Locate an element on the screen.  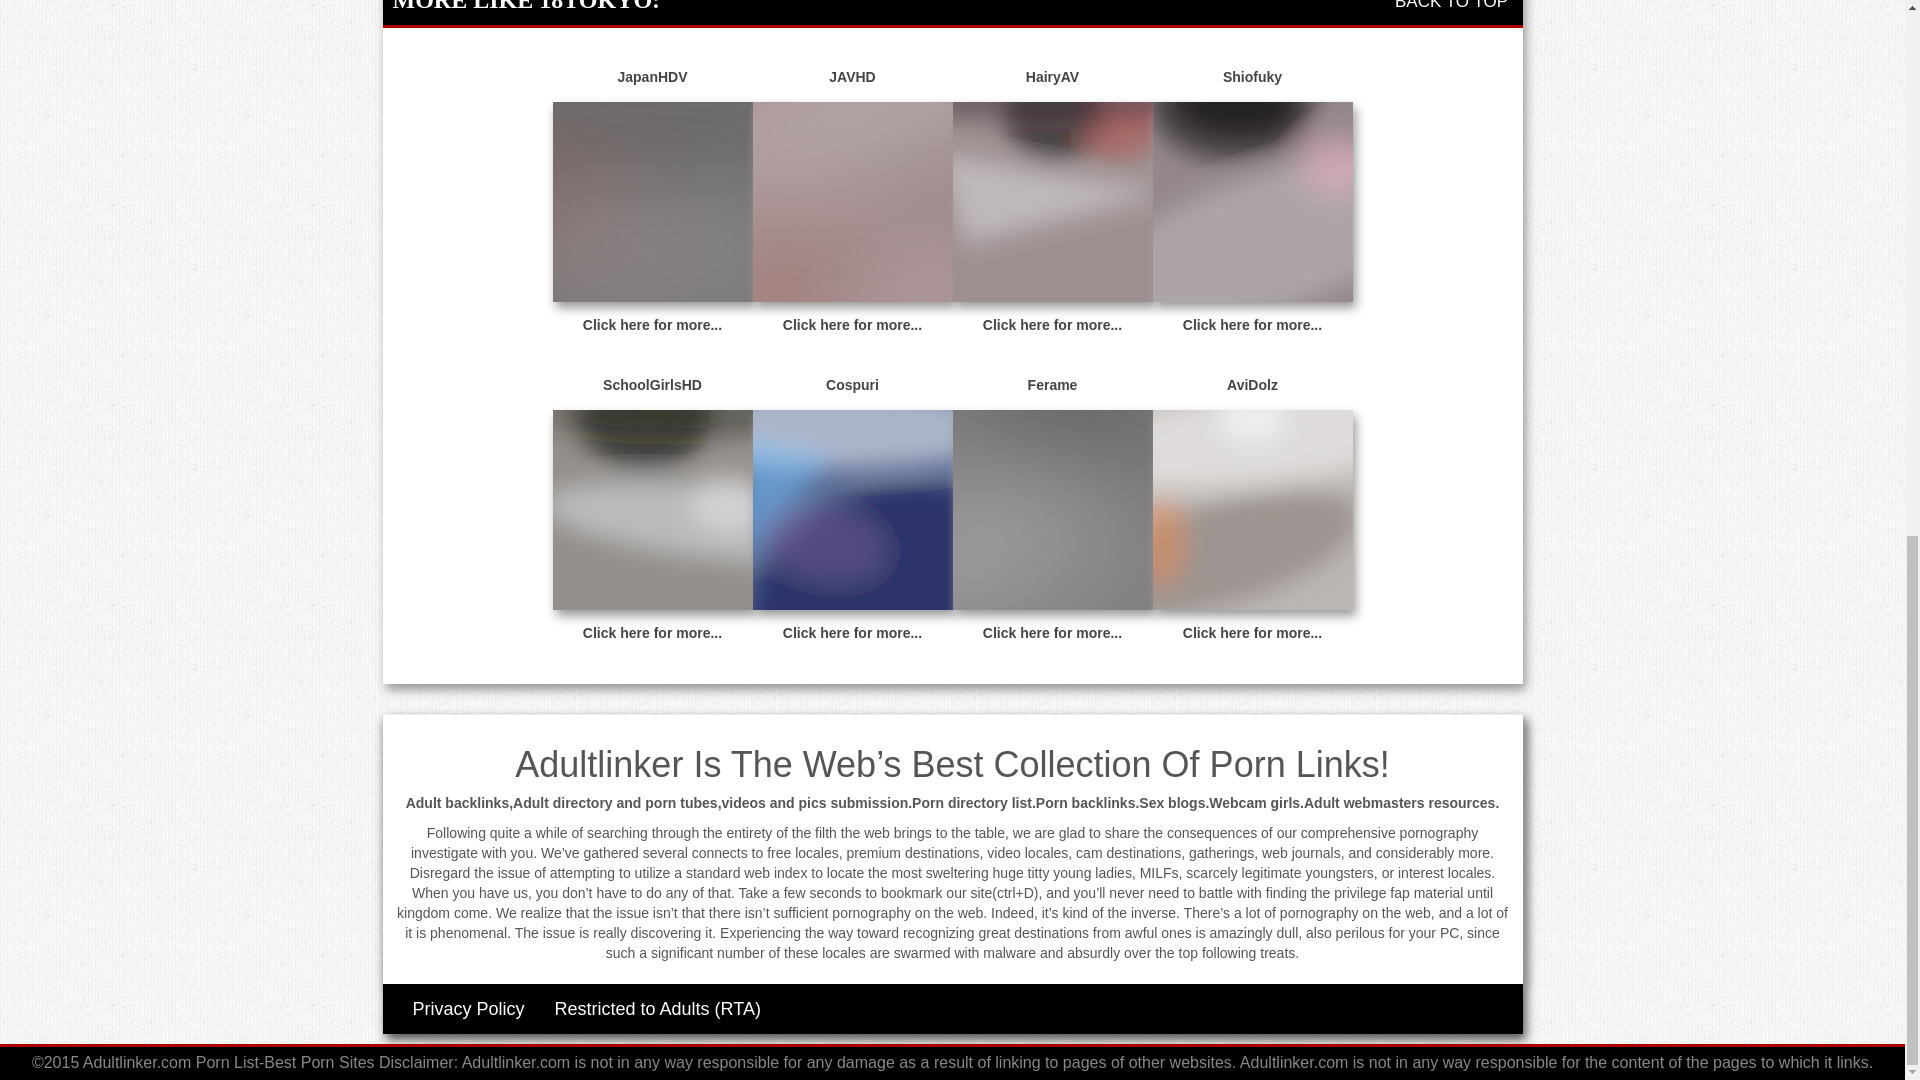
Click here for more... is located at coordinates (652, 324).